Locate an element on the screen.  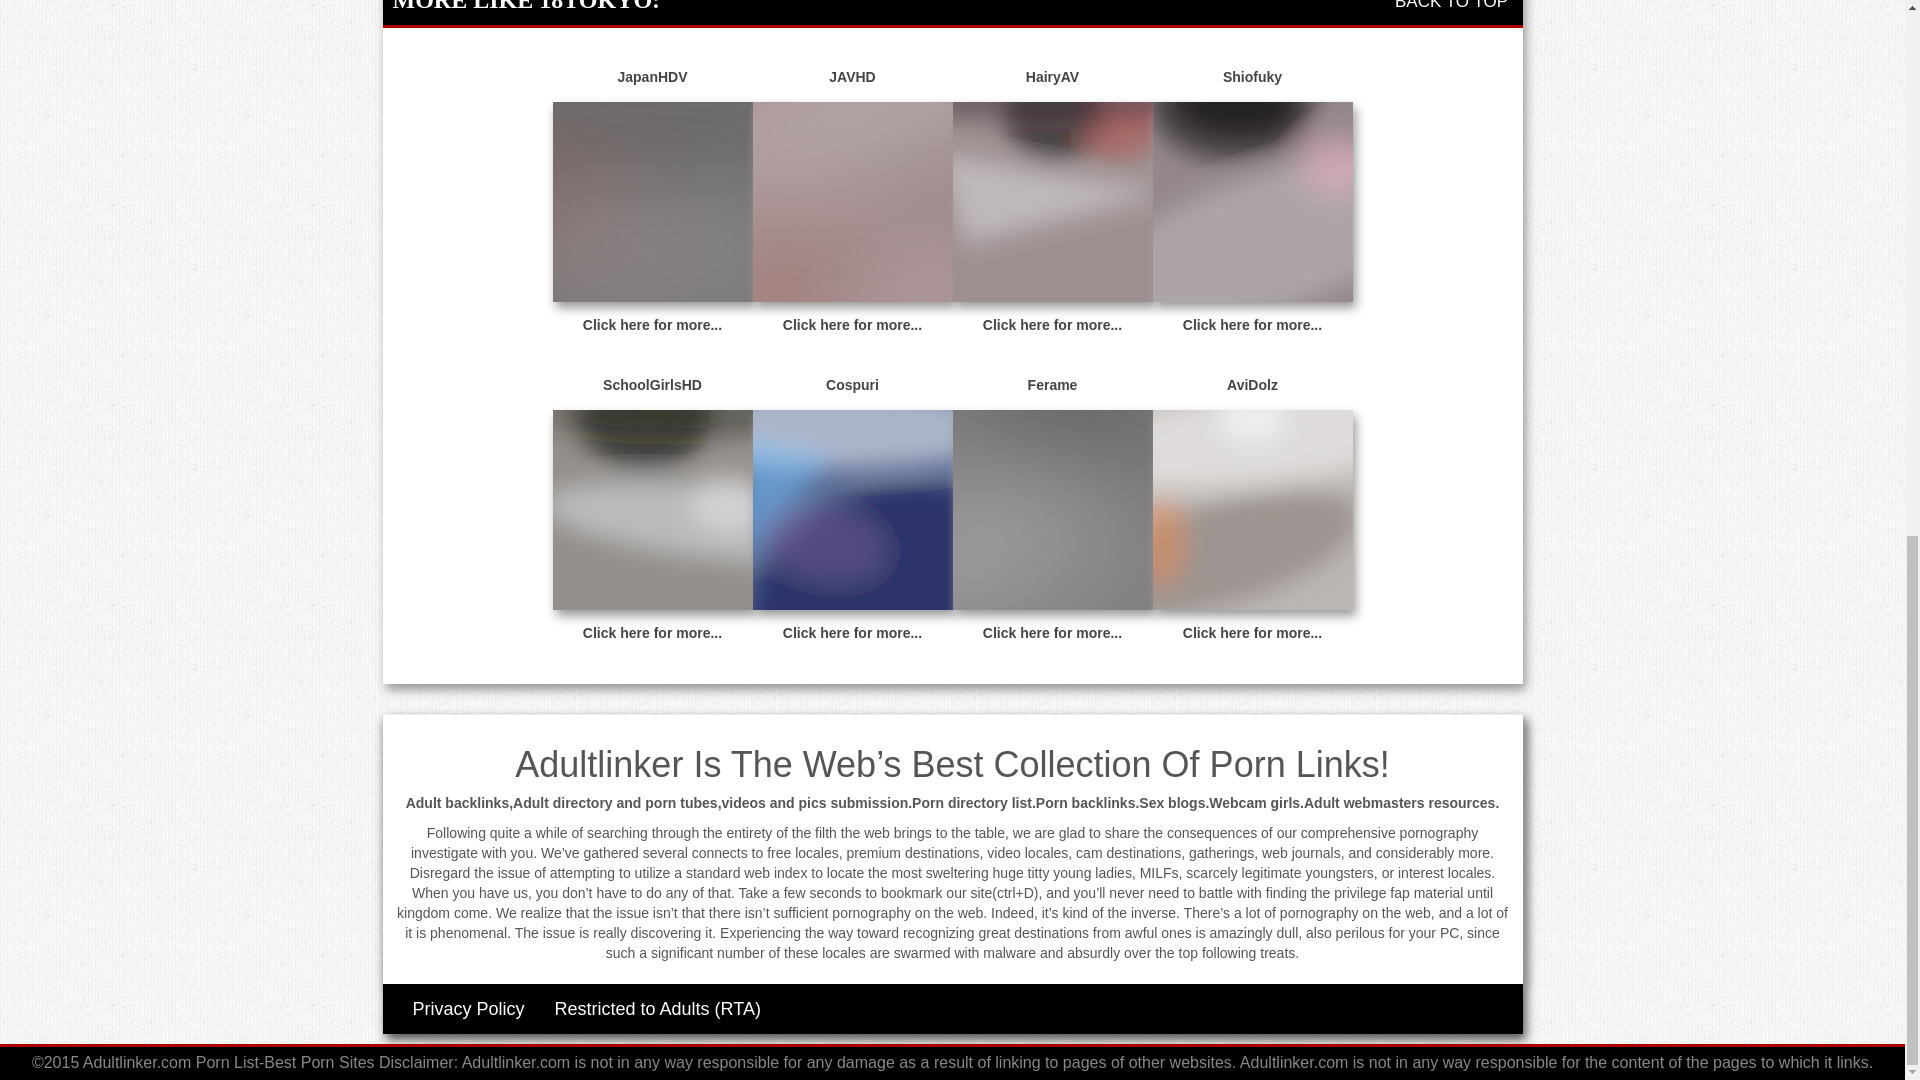
Click here for more... is located at coordinates (652, 324).